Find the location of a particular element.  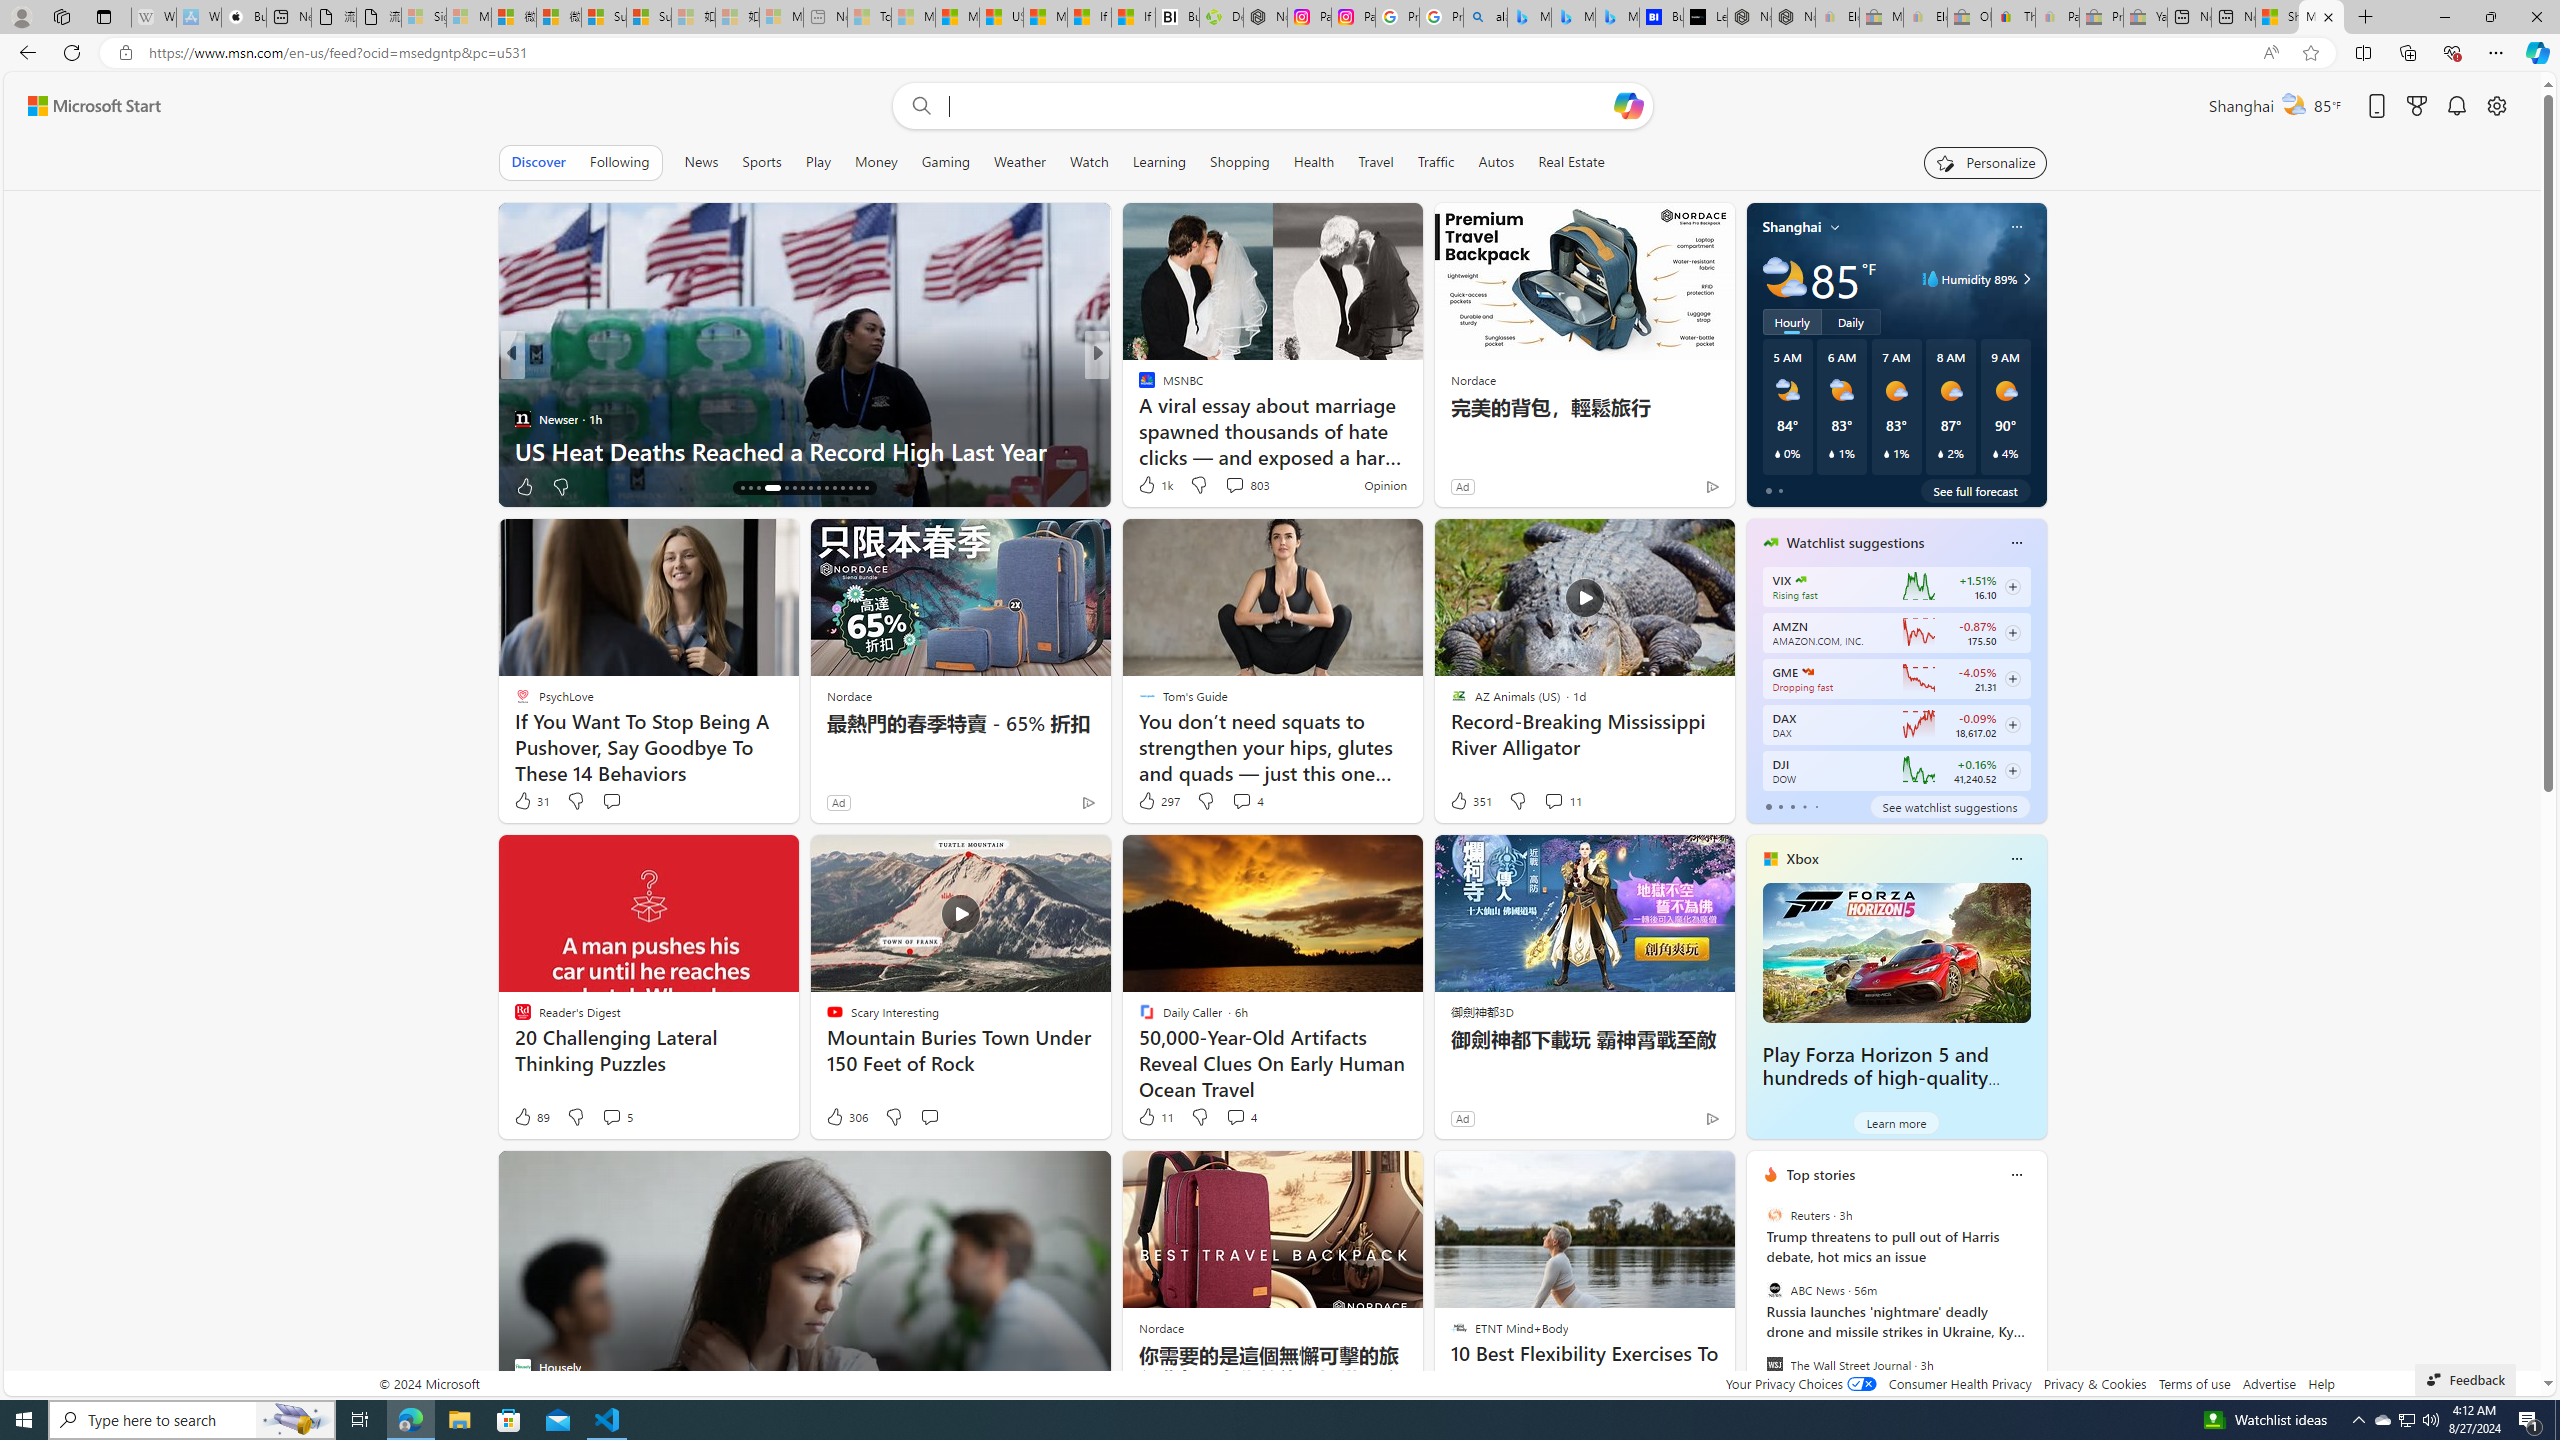

Press Room - eBay Inc. - Sleeping is located at coordinates (2102, 17).